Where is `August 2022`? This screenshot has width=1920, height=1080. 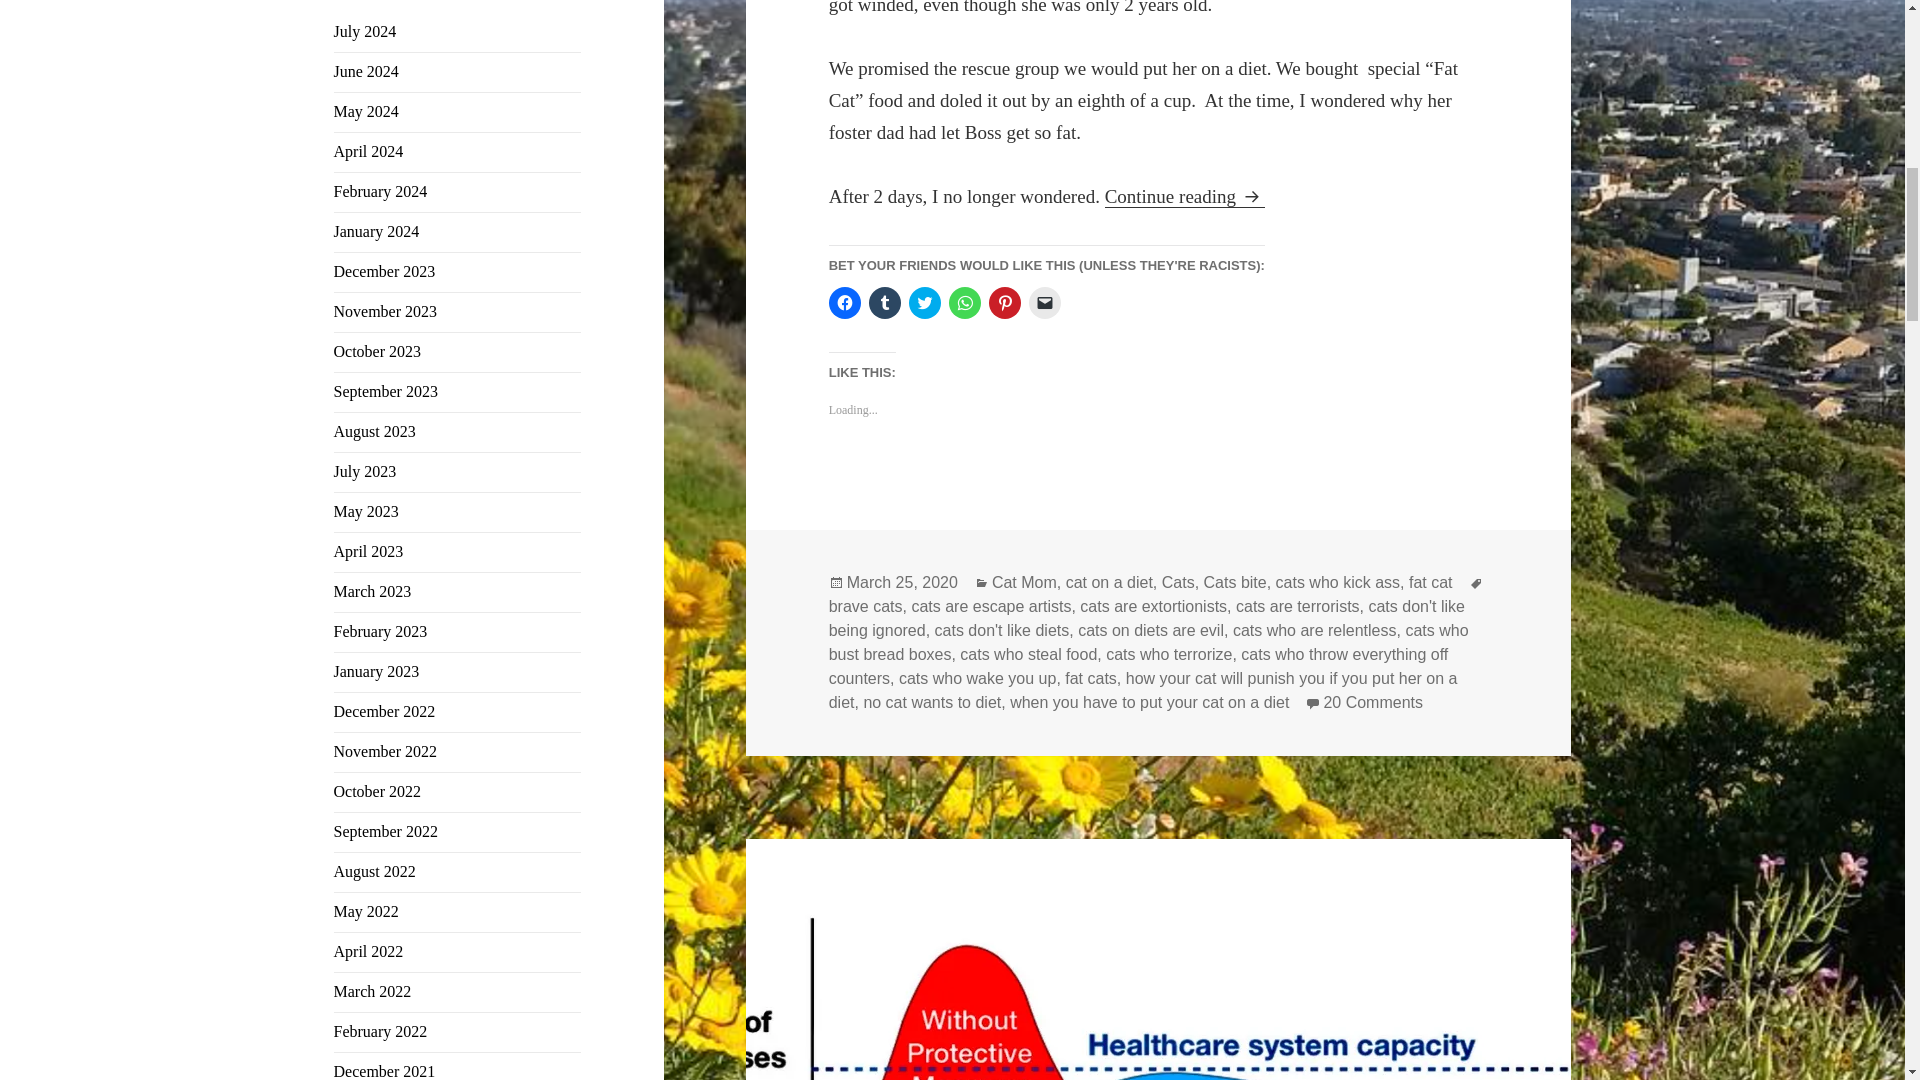
August 2022 is located at coordinates (375, 871).